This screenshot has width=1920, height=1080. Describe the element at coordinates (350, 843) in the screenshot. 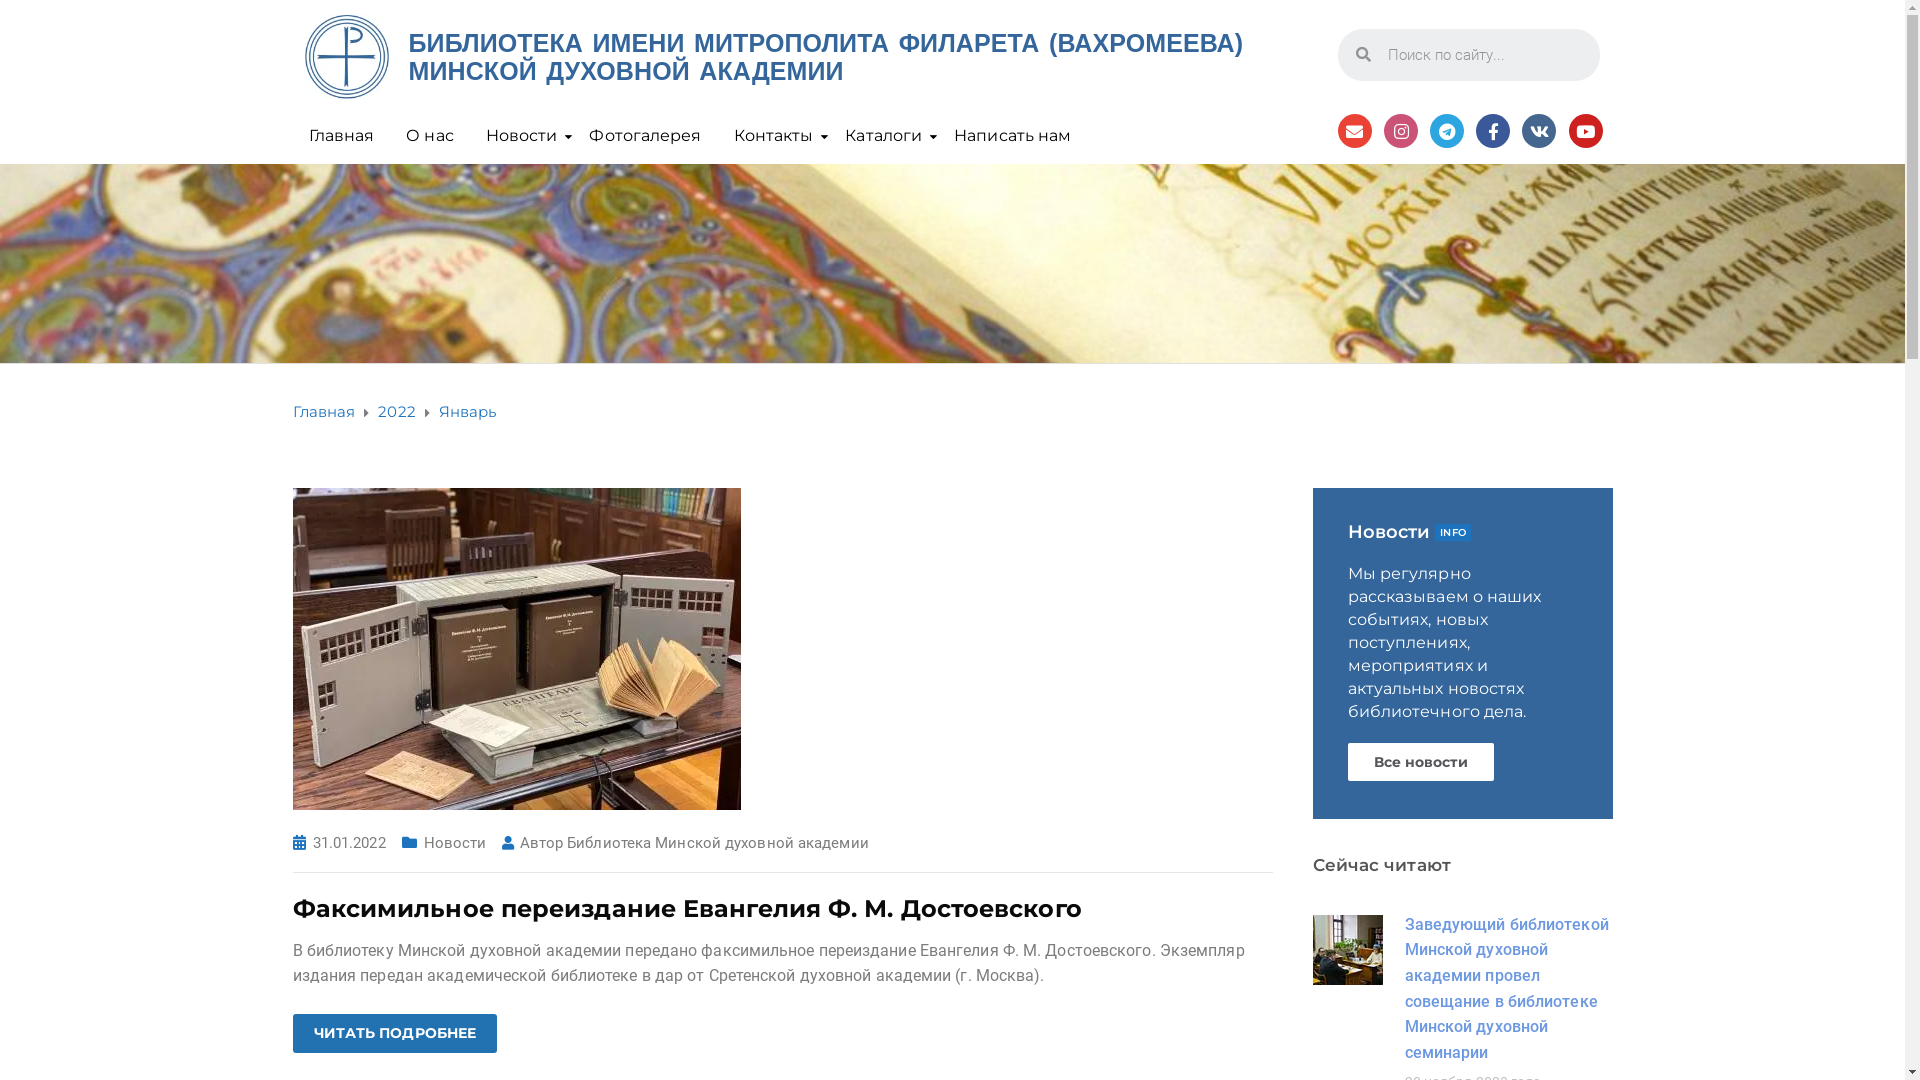

I see `31.01.2022` at that location.